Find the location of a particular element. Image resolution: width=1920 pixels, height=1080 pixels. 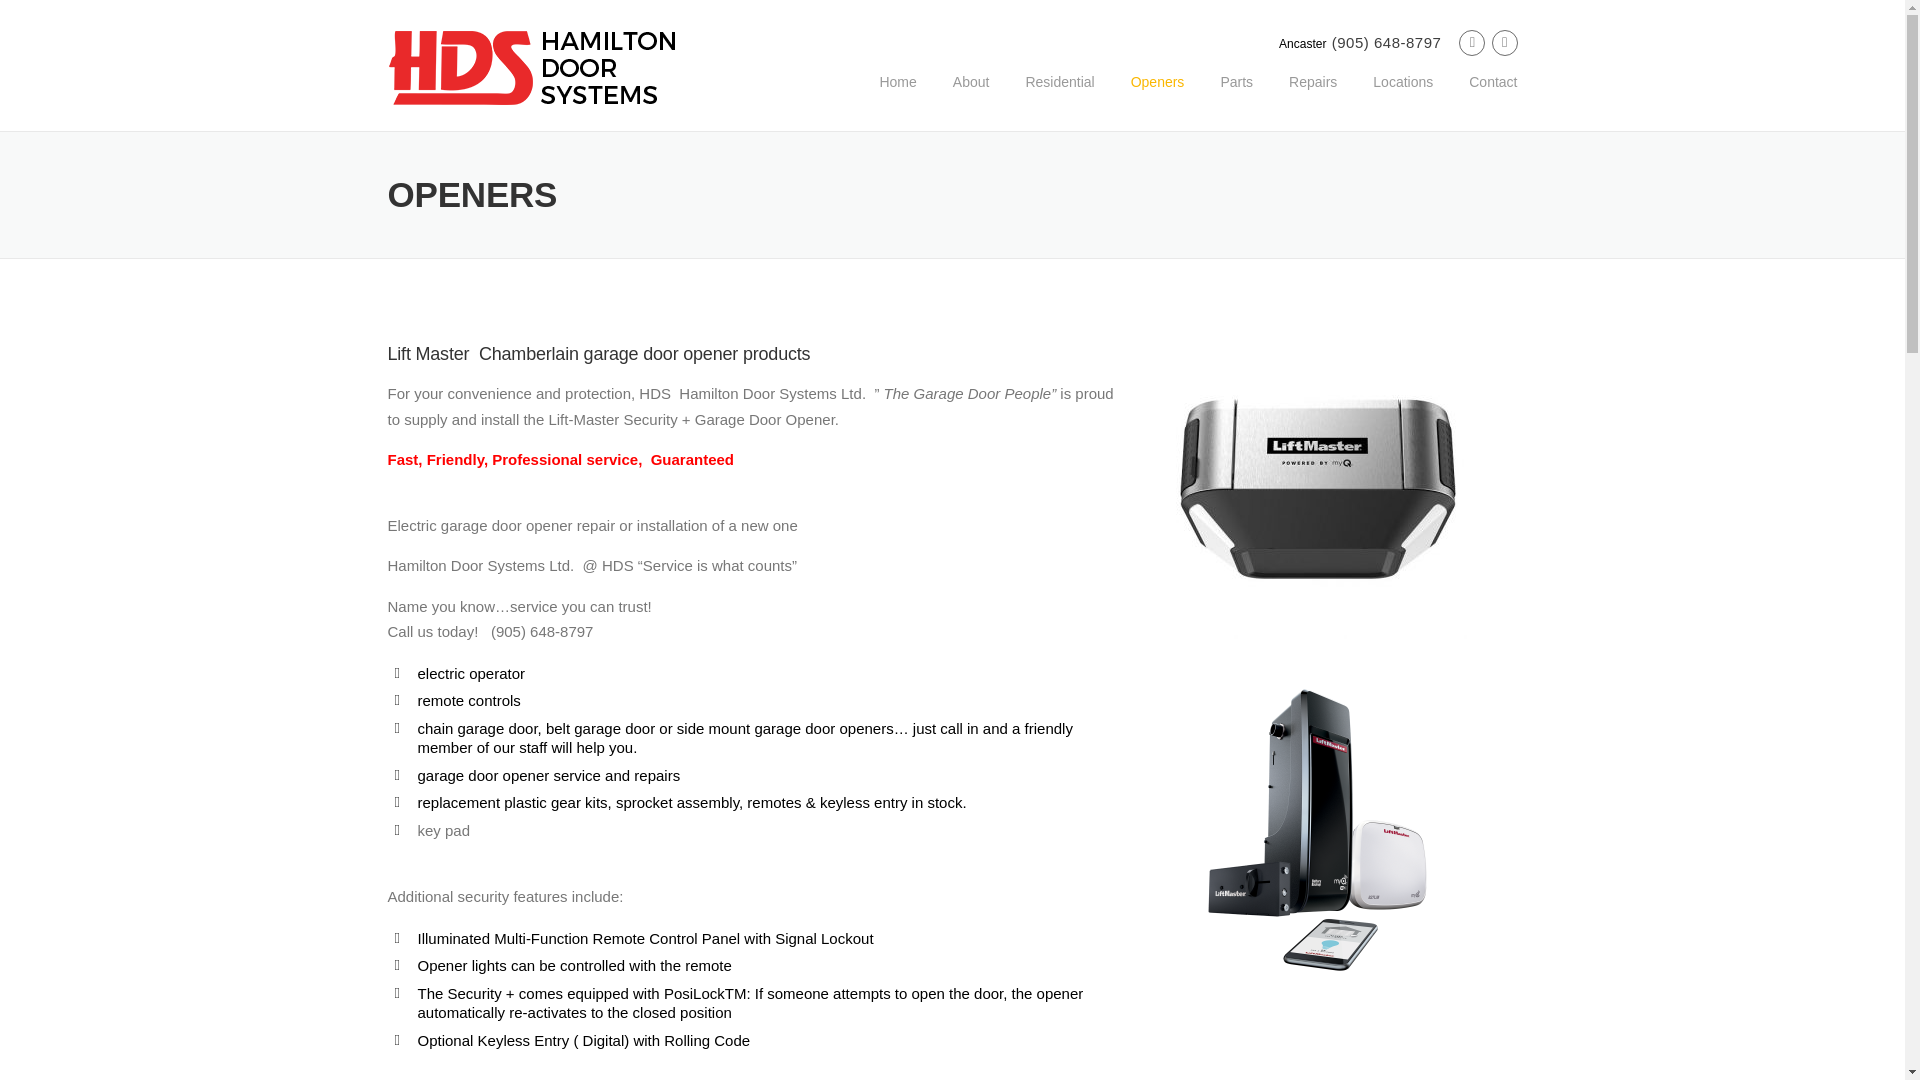

Email is located at coordinates (1504, 42).